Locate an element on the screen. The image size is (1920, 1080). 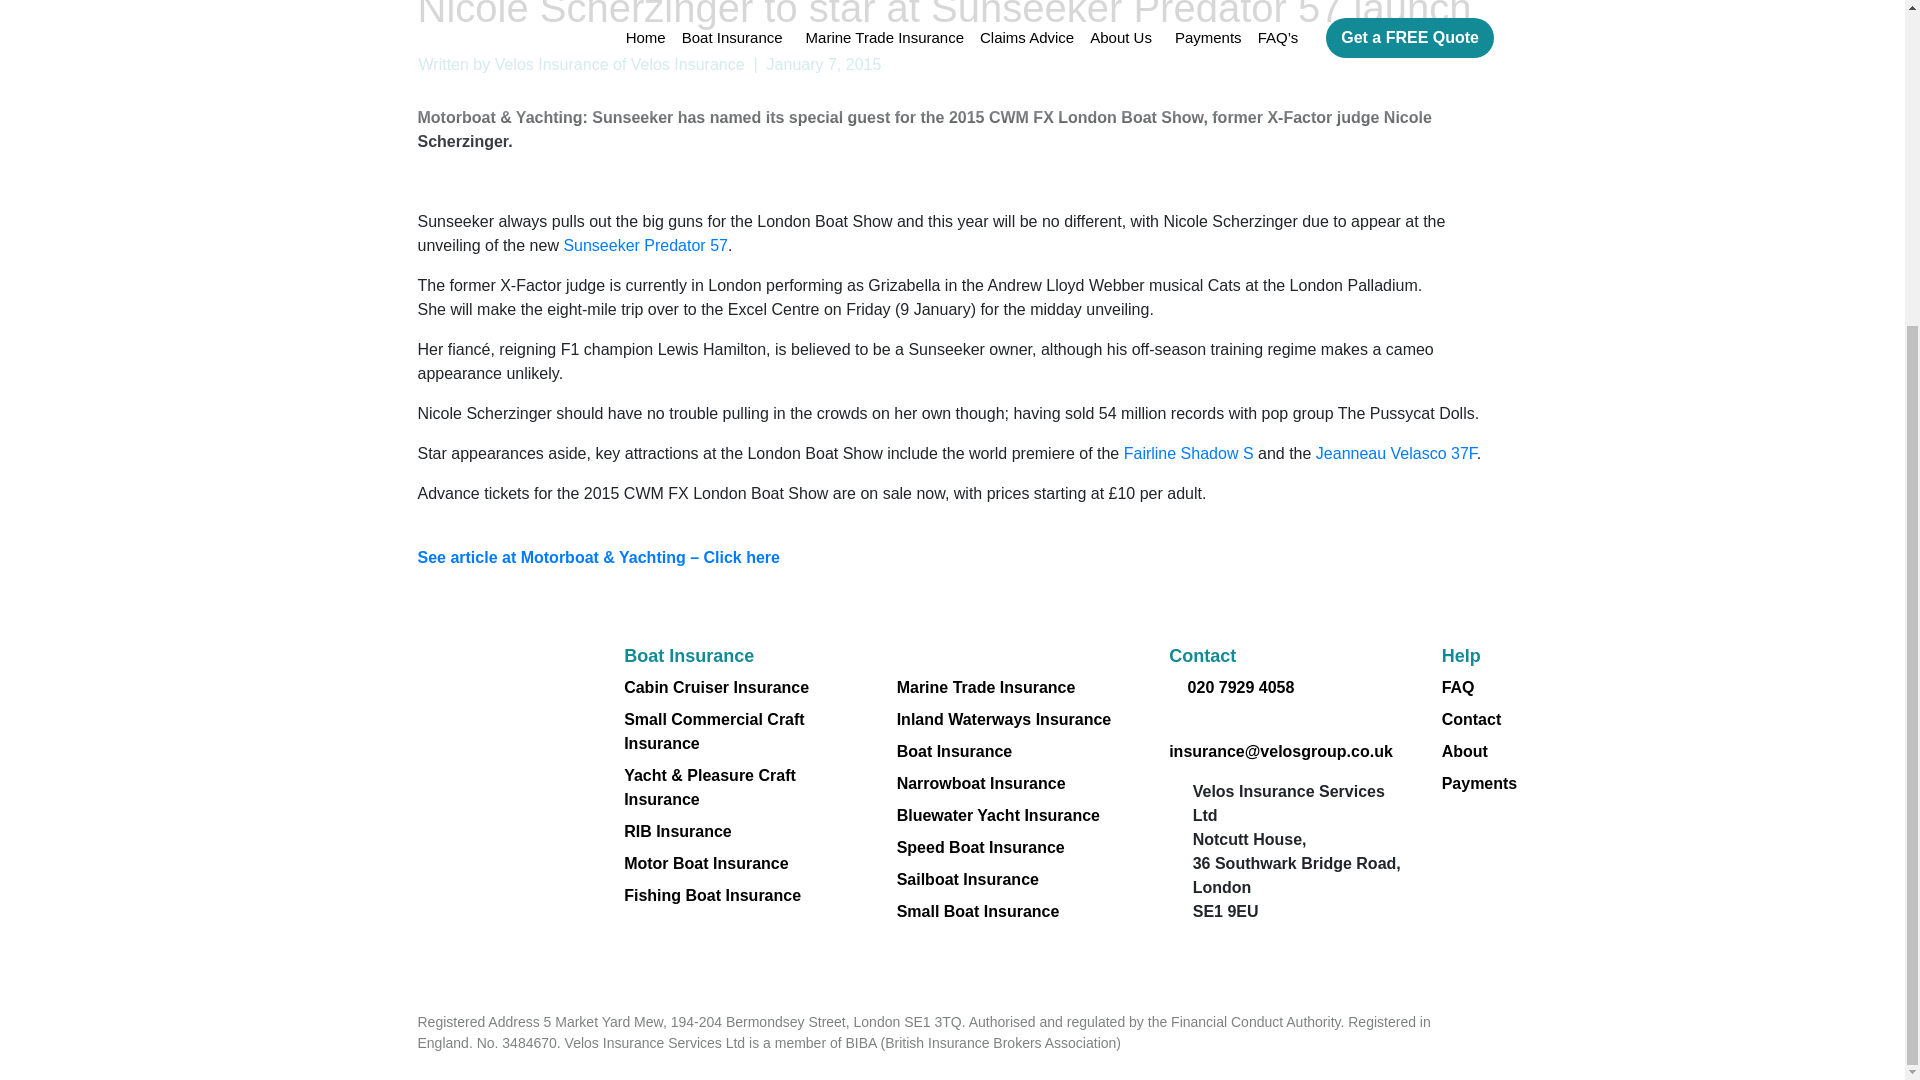
Motor Boat Insurance is located at coordinates (706, 863).